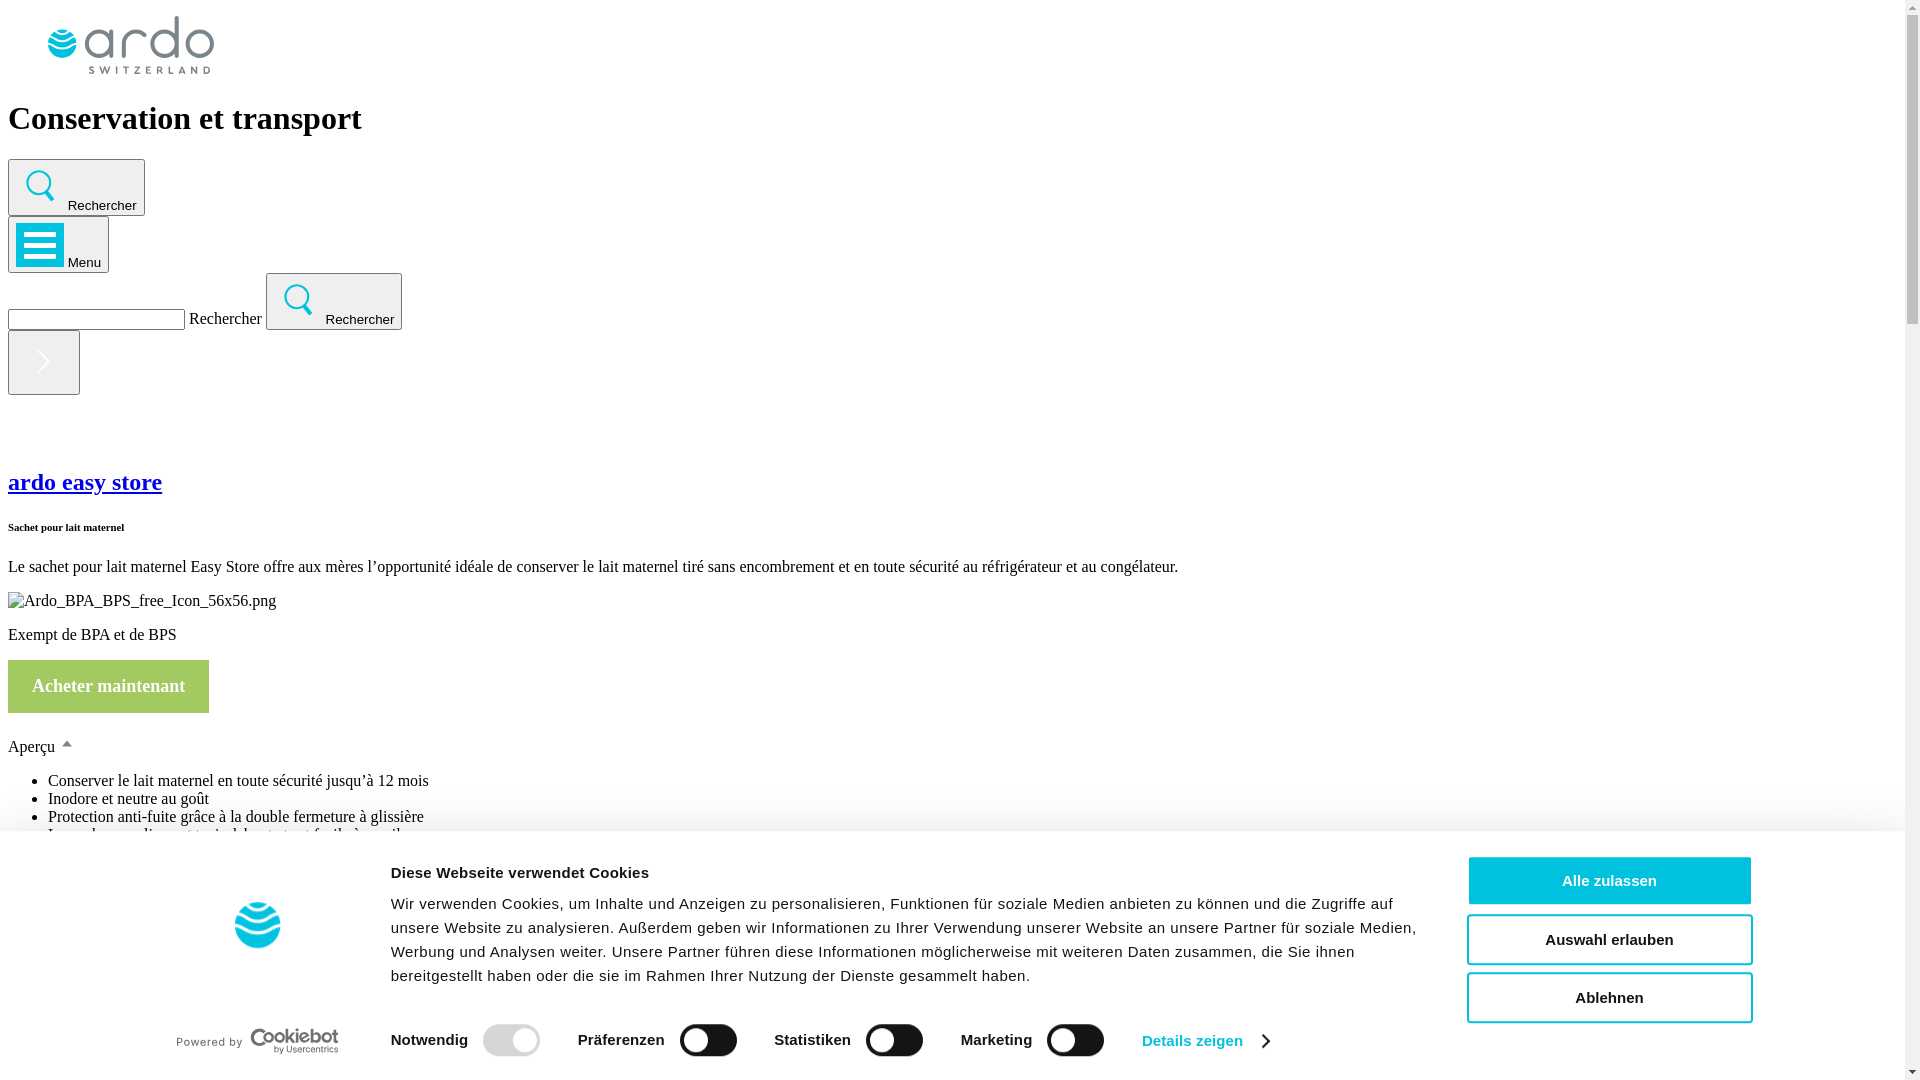 The width and height of the screenshot is (1920, 1080). What do you see at coordinates (952, 482) in the screenshot?
I see `ardo easy store` at bounding box center [952, 482].